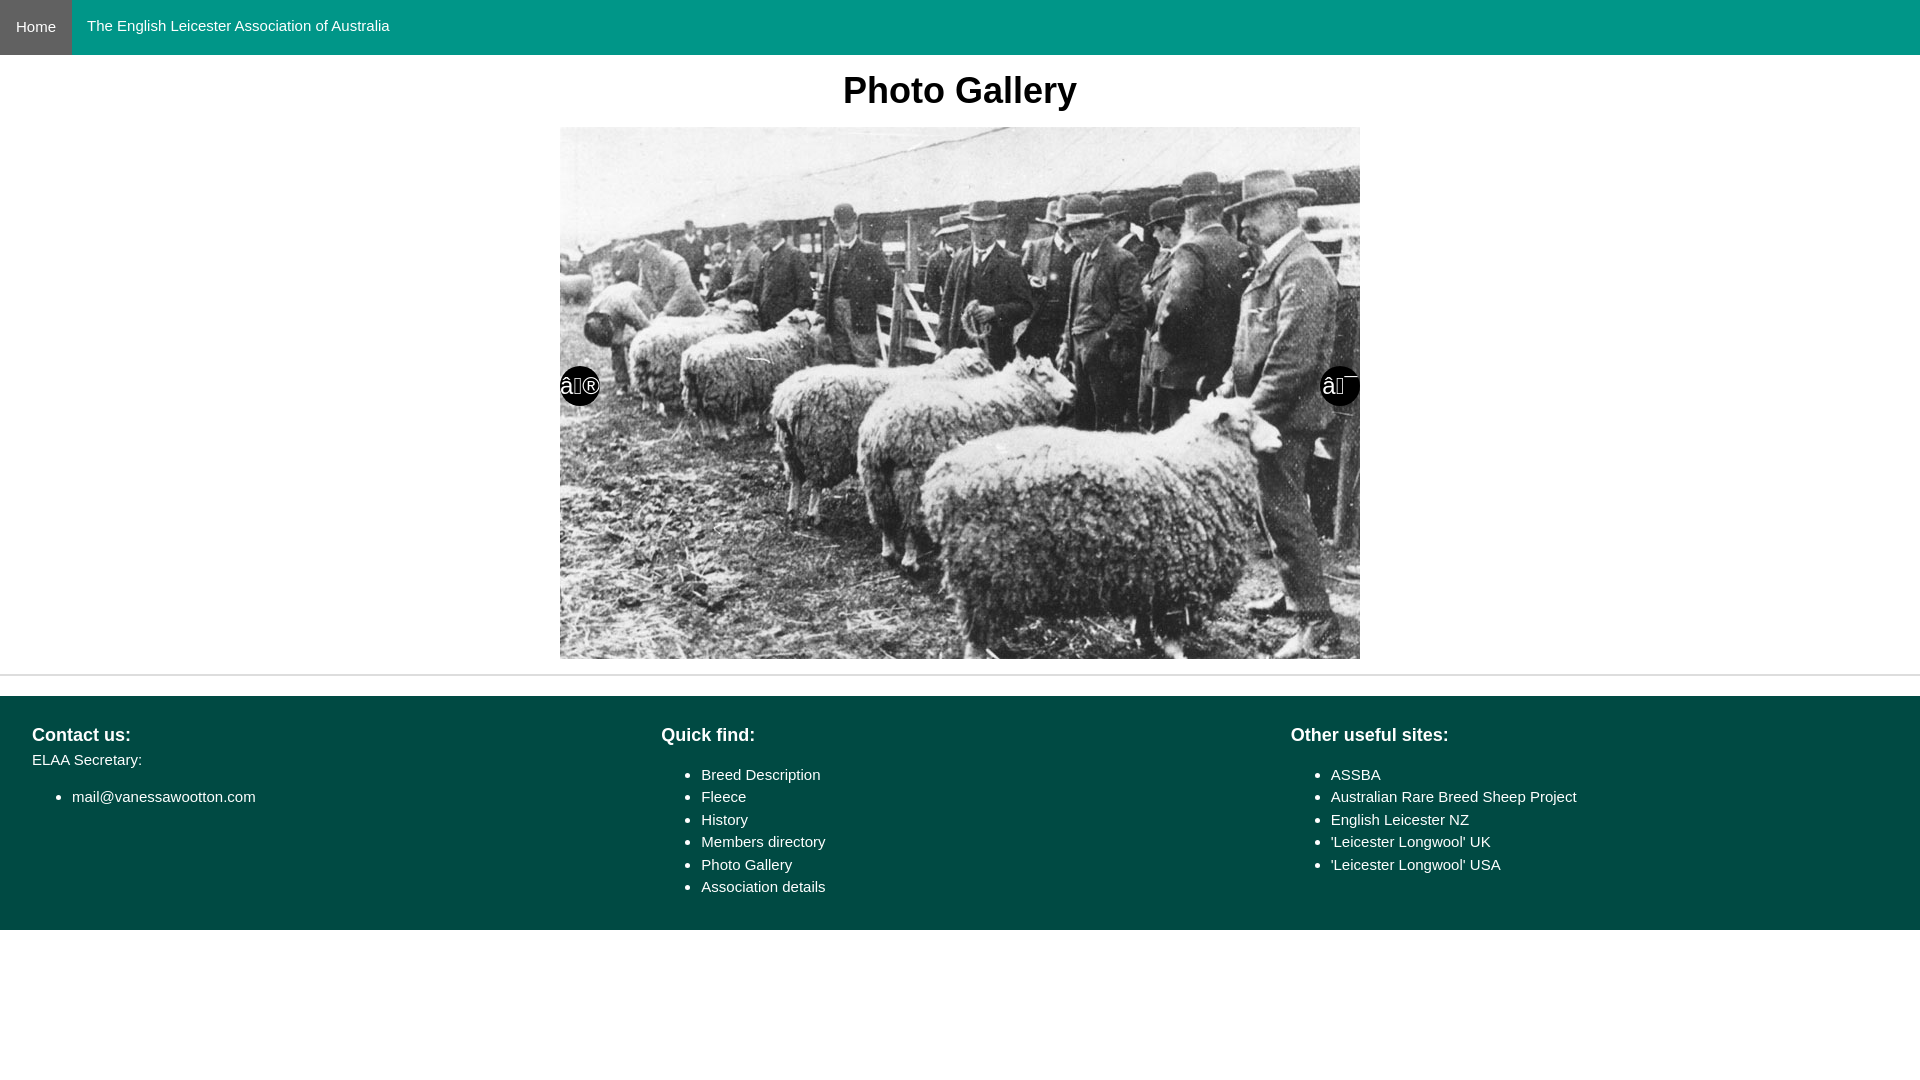 This screenshot has width=1920, height=1080. I want to click on 'Leicester Longwool' USA, so click(1416, 864).